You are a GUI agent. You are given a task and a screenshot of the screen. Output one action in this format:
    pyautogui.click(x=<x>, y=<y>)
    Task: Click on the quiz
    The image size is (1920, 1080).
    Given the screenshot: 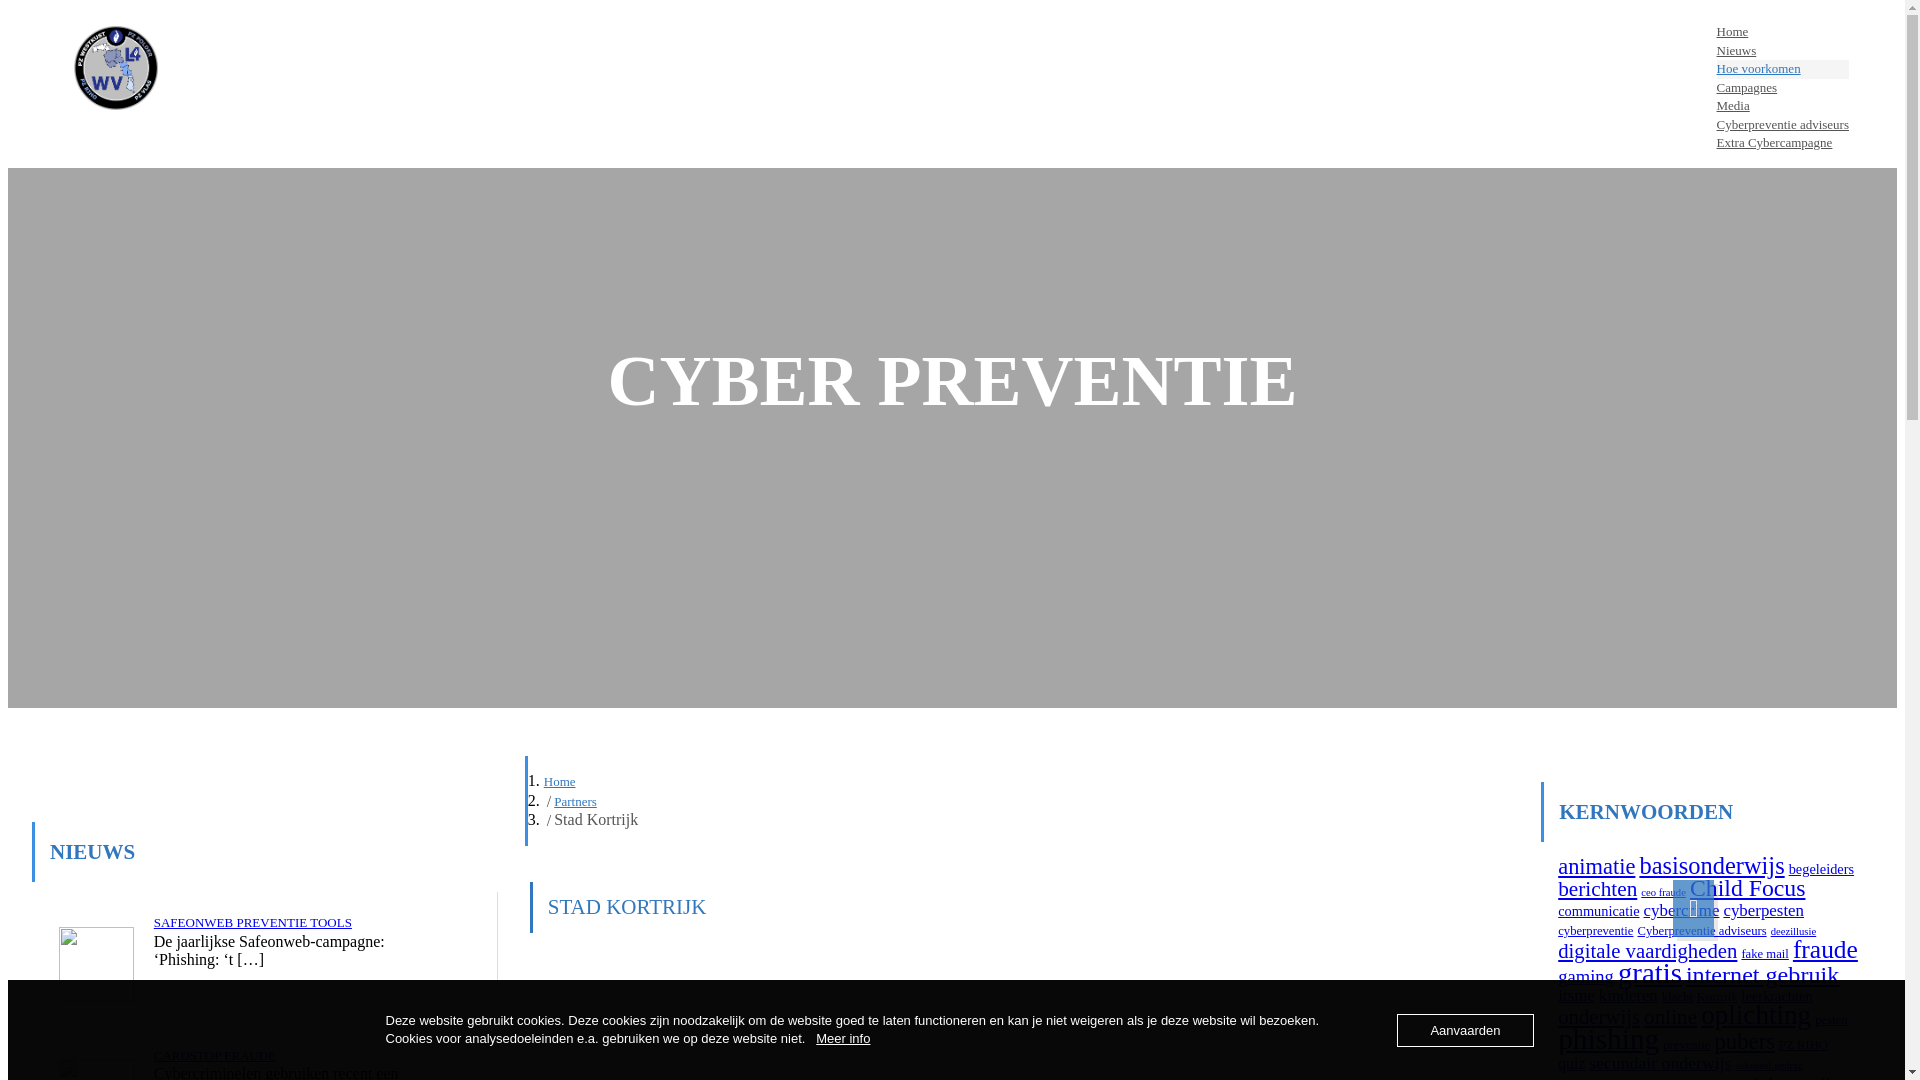 What is the action you would take?
    pyautogui.click(x=1572, y=1064)
    